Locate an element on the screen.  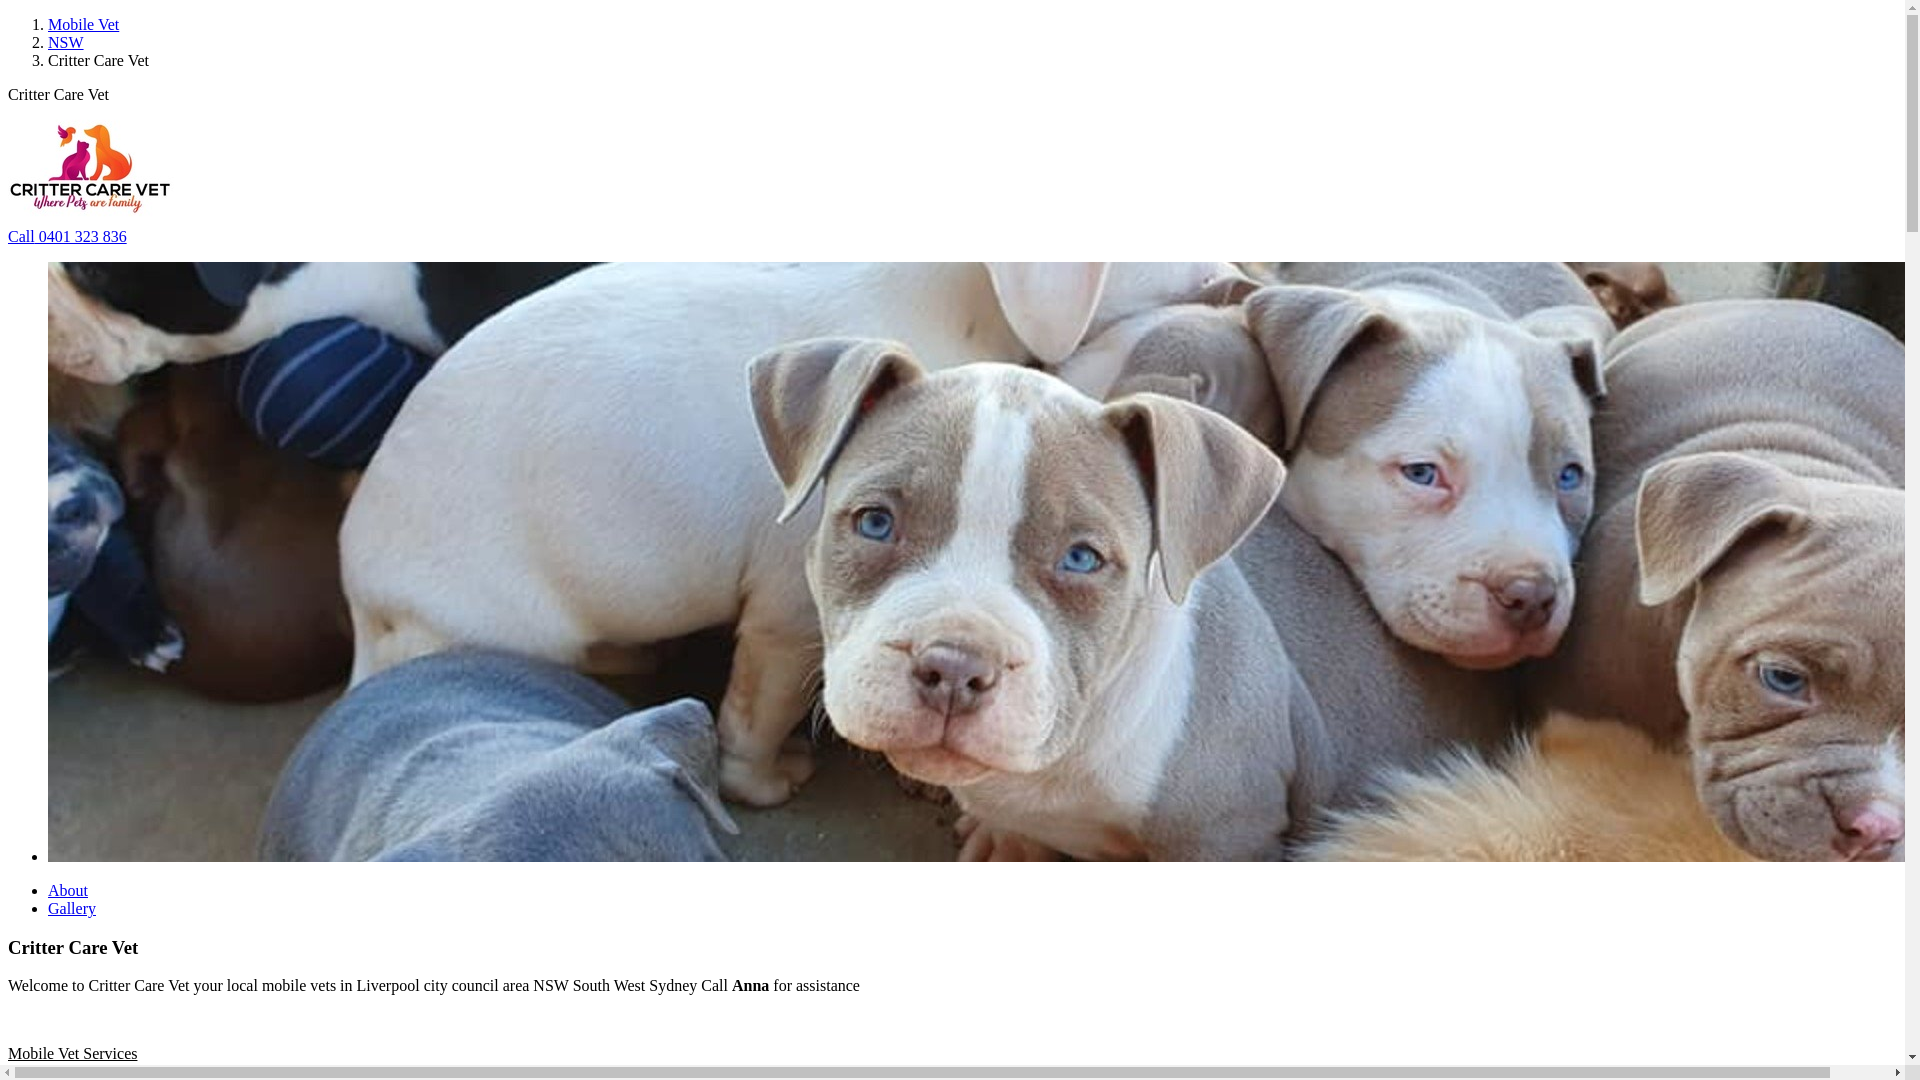
NSW is located at coordinates (66, 42).